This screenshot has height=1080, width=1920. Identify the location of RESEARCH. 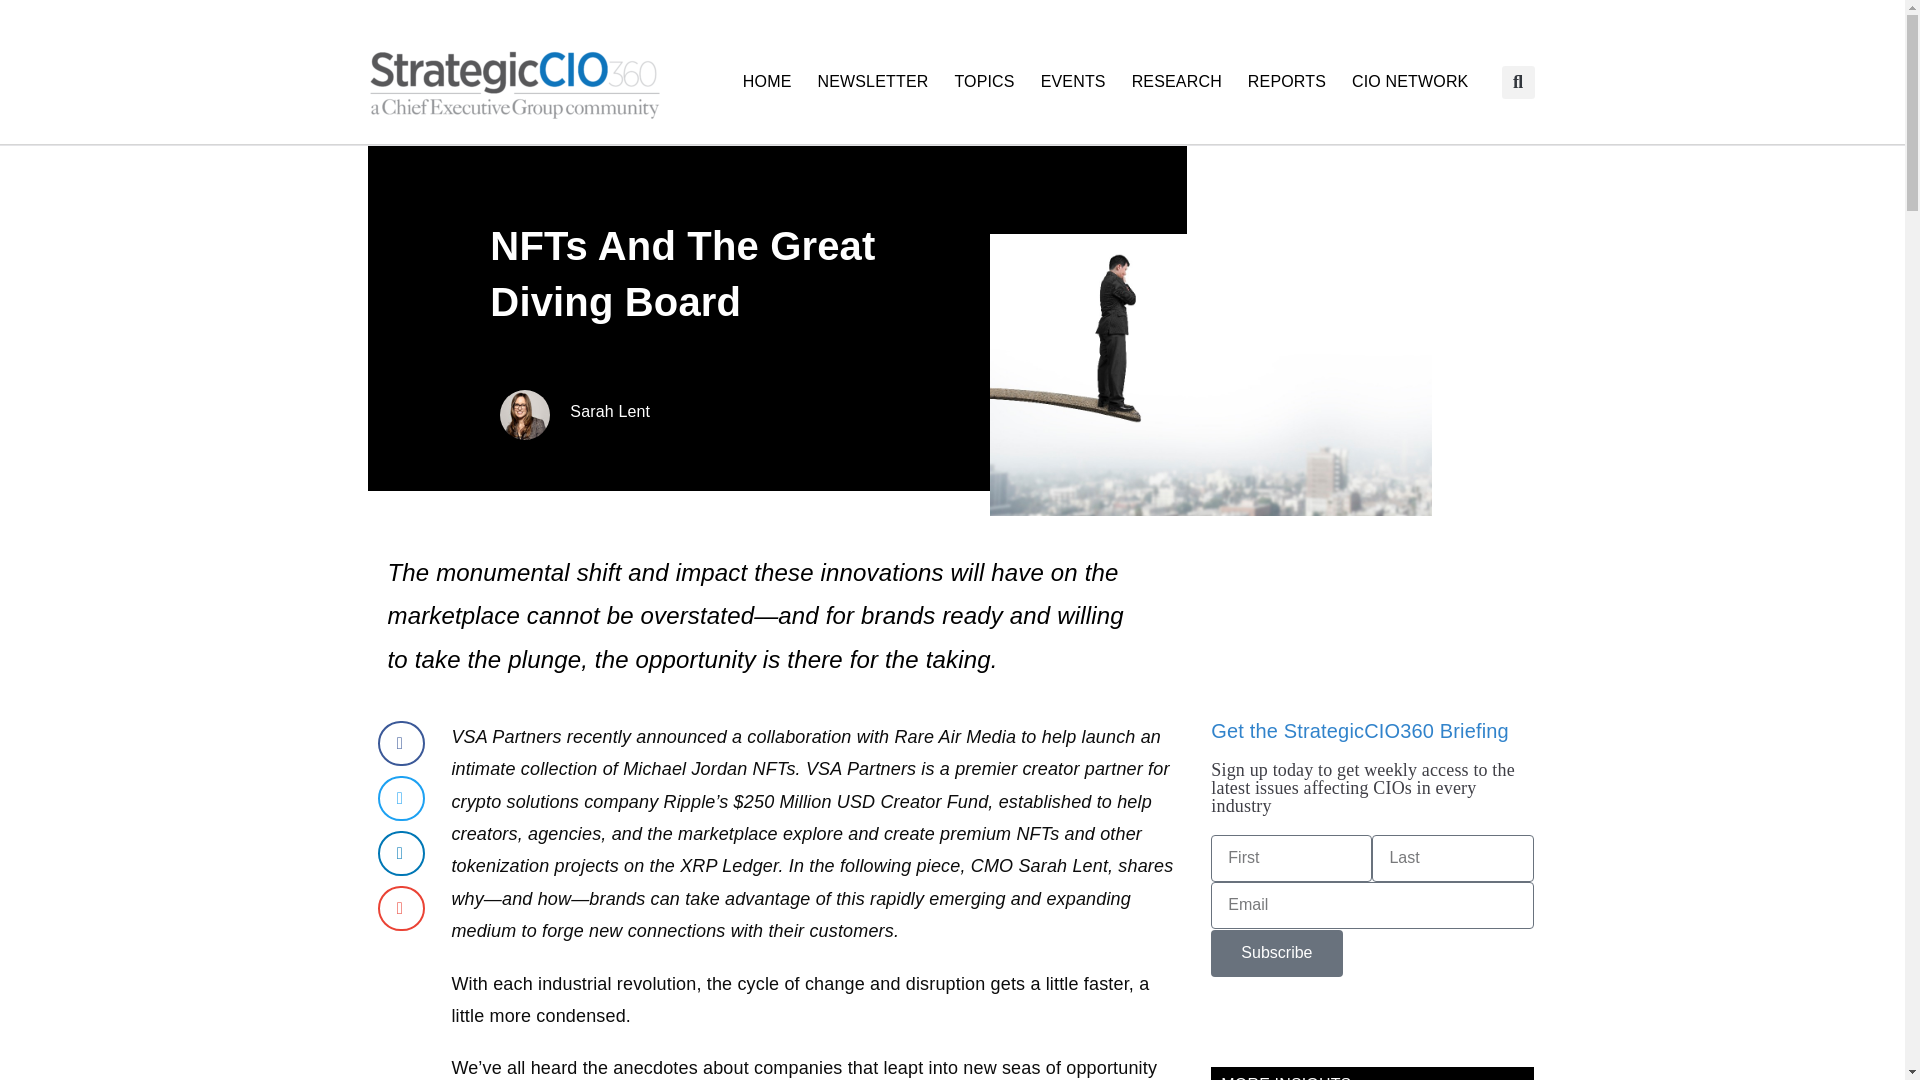
(1176, 82).